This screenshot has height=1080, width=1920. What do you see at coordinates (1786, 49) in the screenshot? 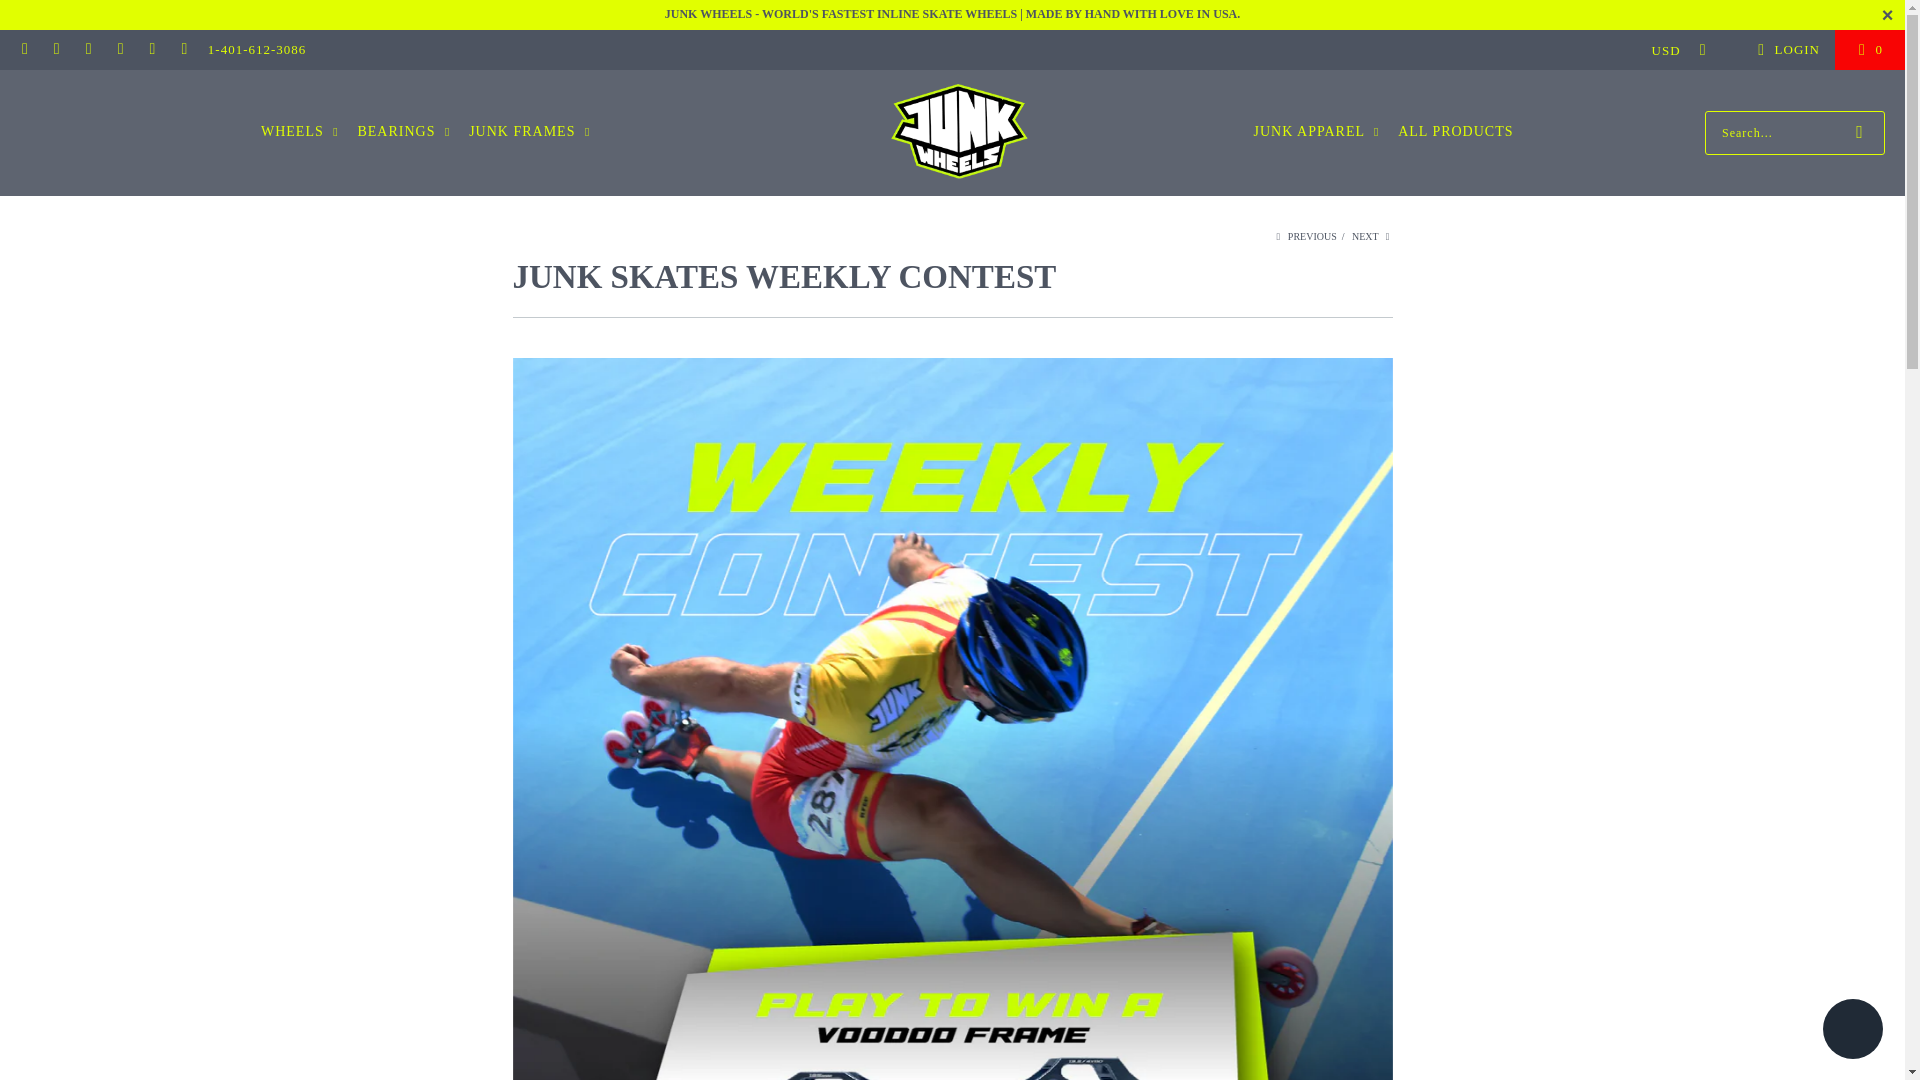
I see `My Account ` at bounding box center [1786, 49].